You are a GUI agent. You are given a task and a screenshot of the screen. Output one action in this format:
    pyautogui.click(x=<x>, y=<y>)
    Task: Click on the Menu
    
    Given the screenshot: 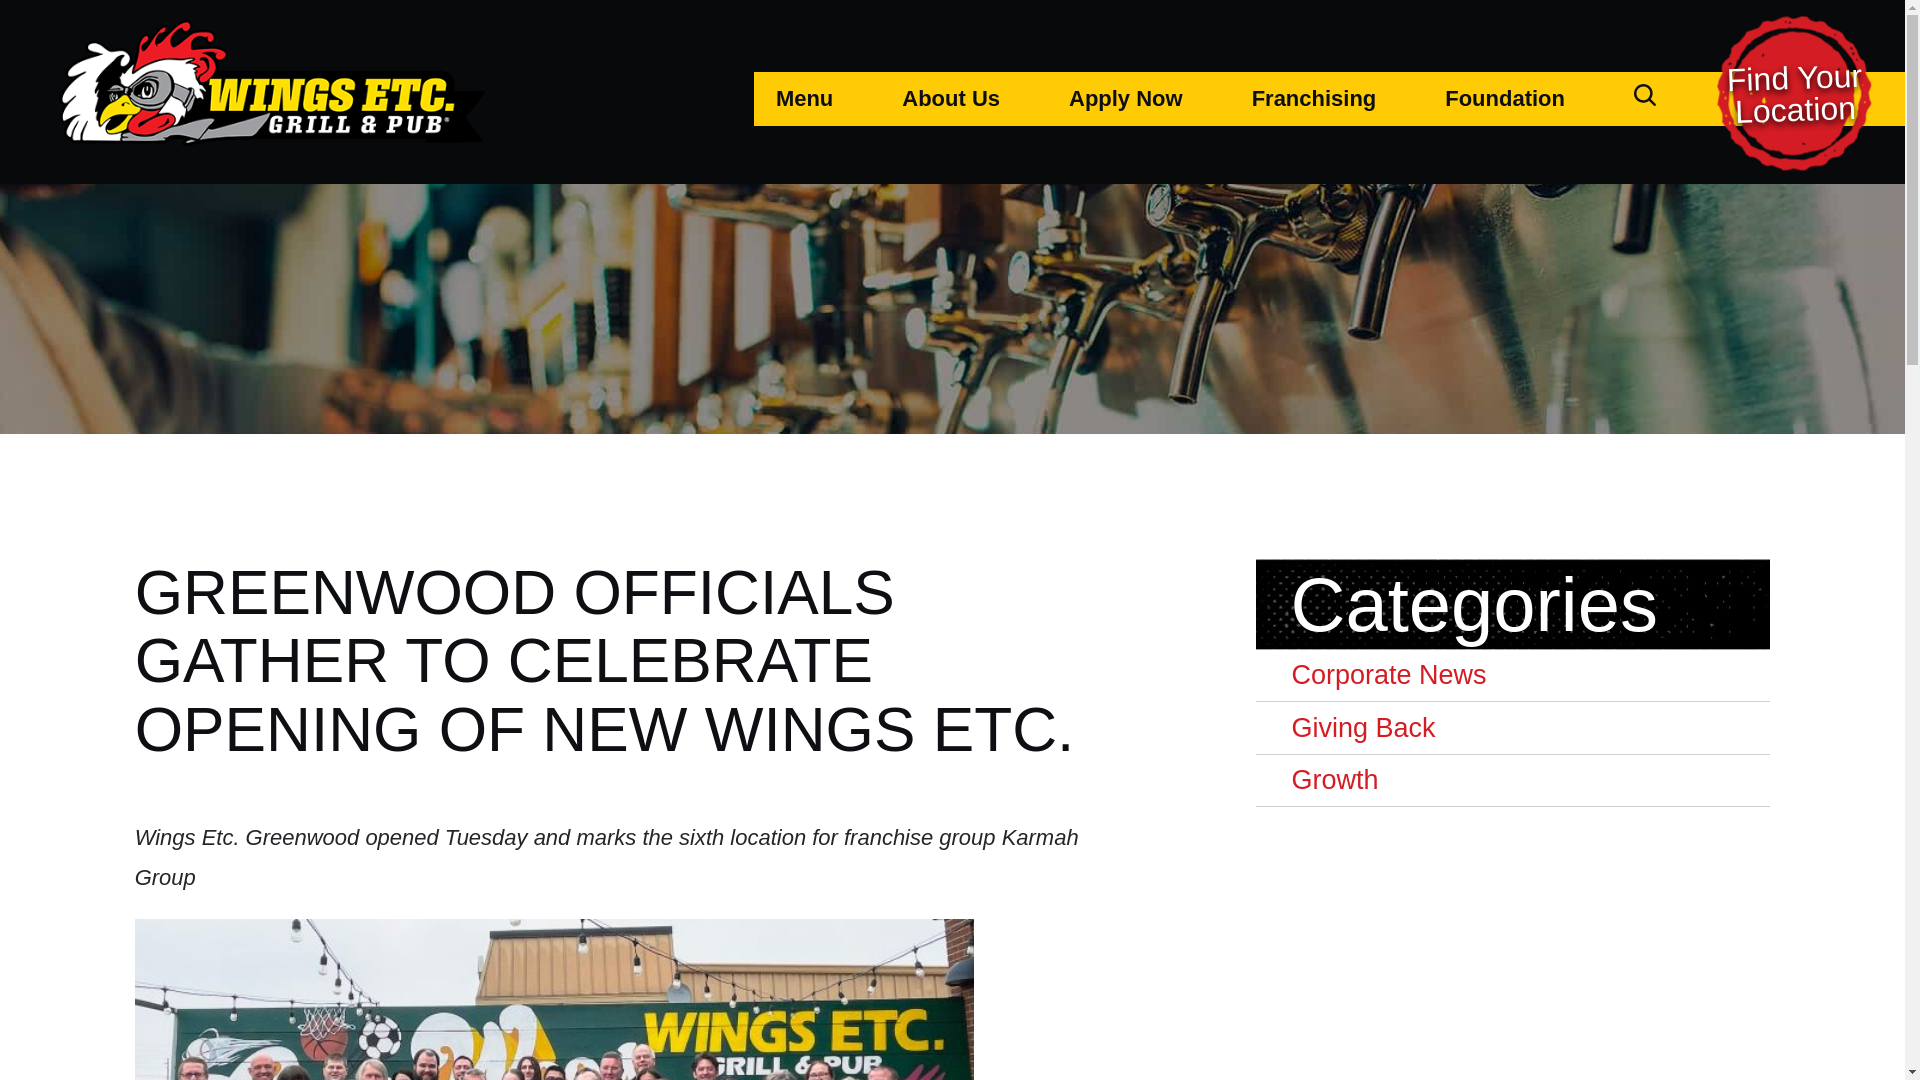 What is the action you would take?
    pyautogui.click(x=804, y=99)
    